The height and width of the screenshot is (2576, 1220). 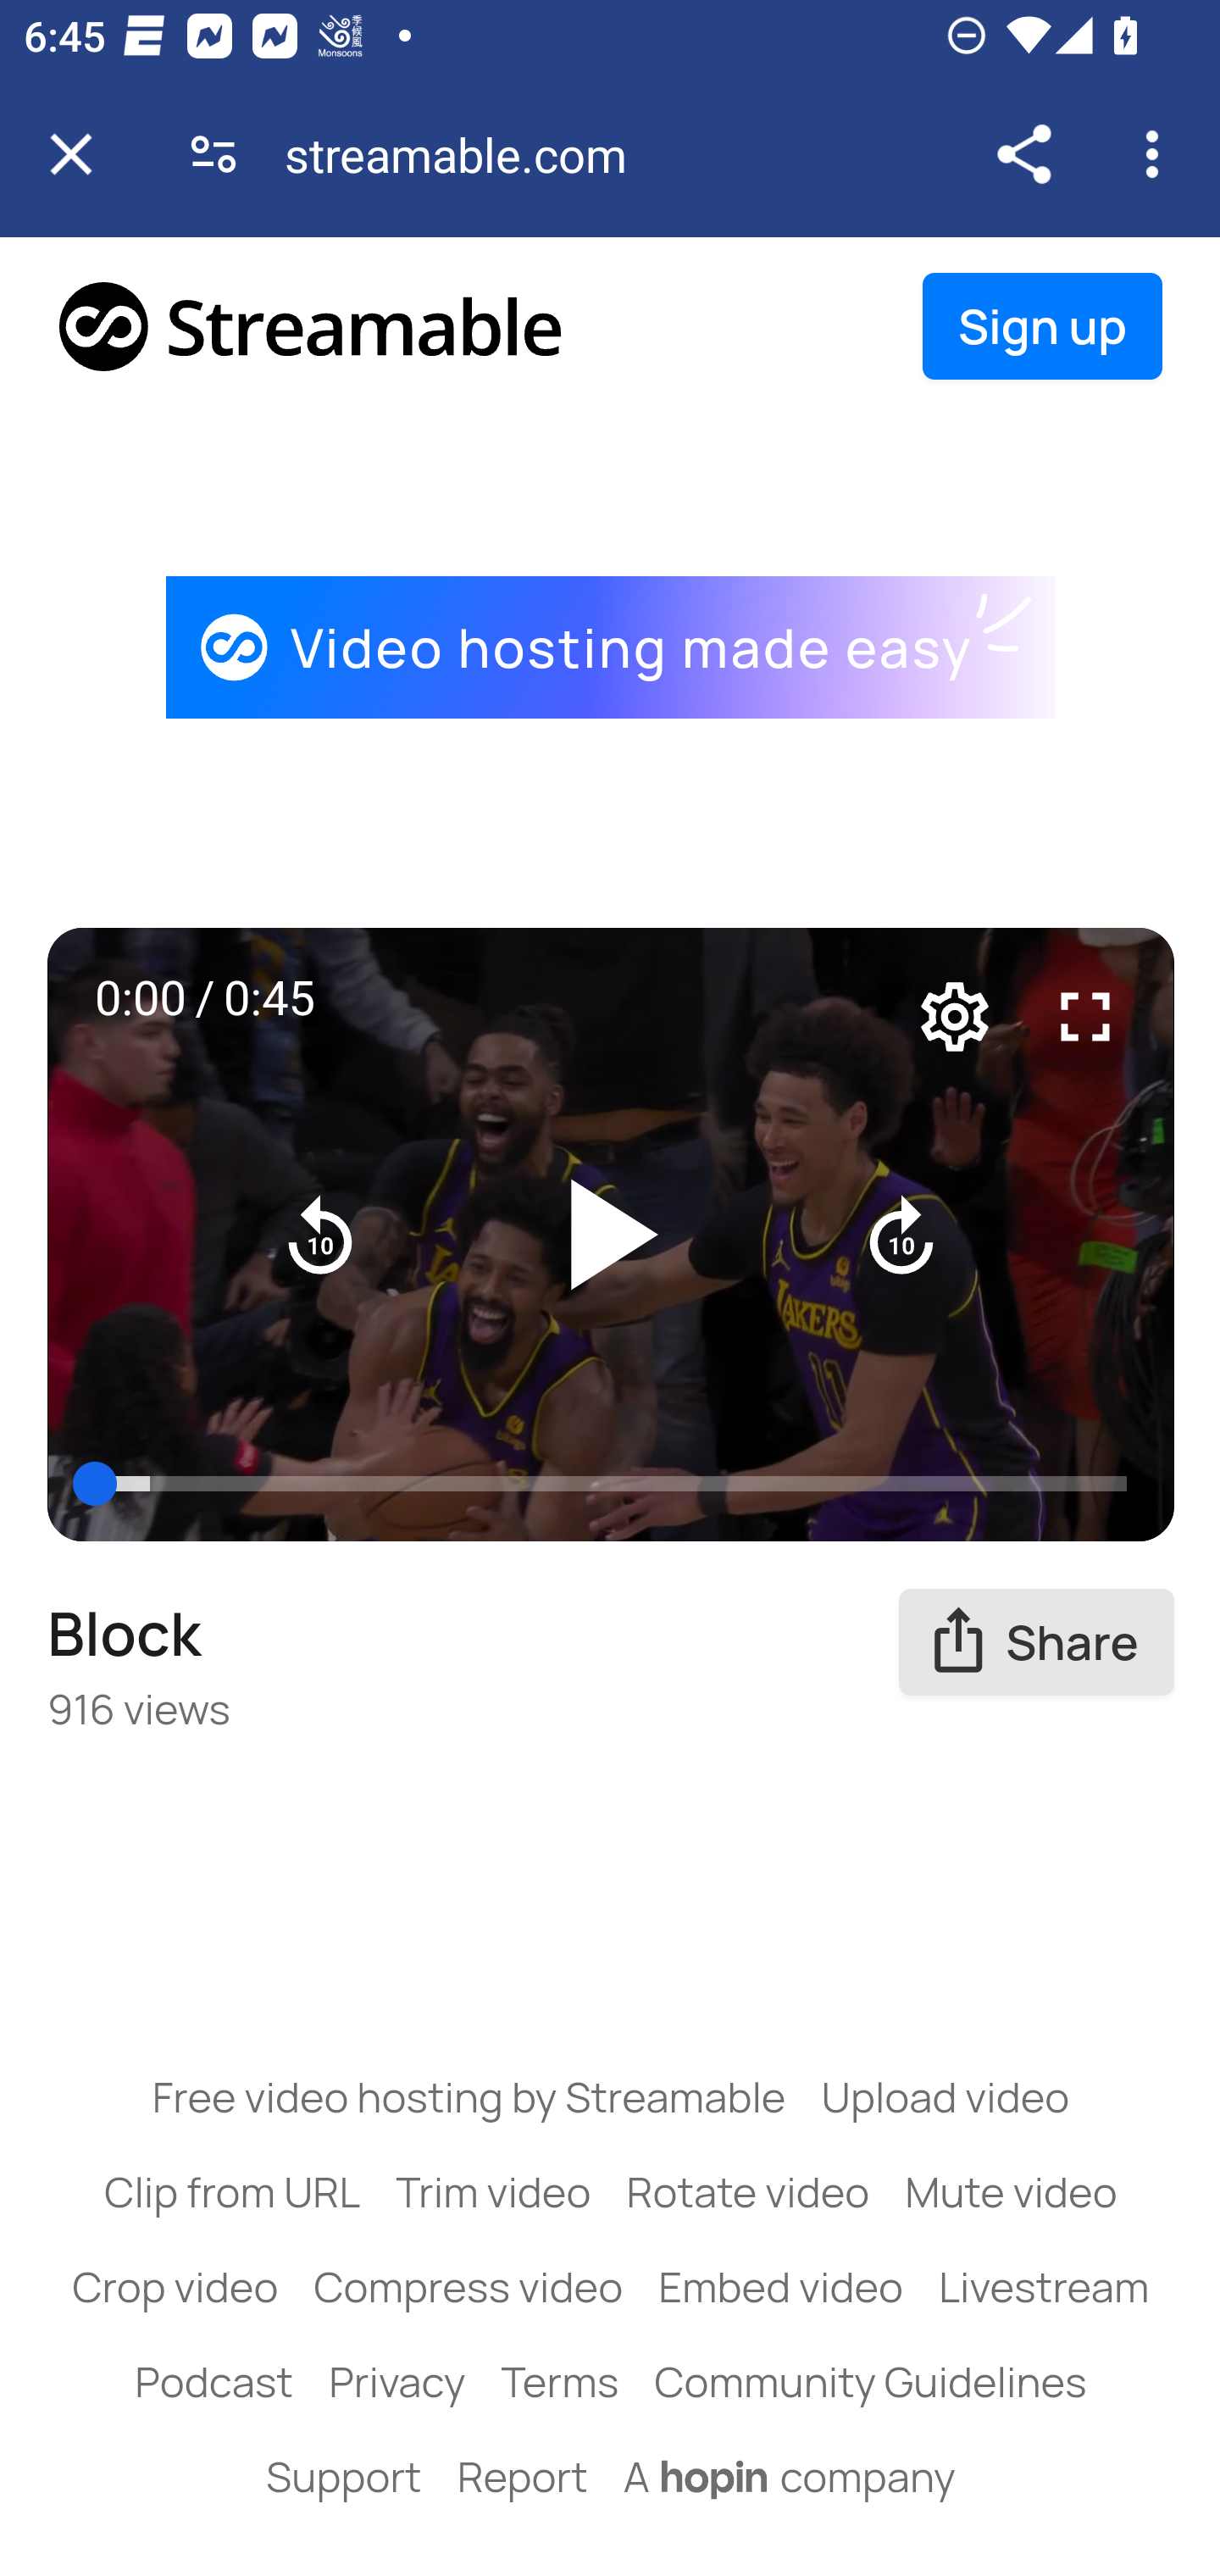 I want to click on Crop video, so click(x=176, y=2286).